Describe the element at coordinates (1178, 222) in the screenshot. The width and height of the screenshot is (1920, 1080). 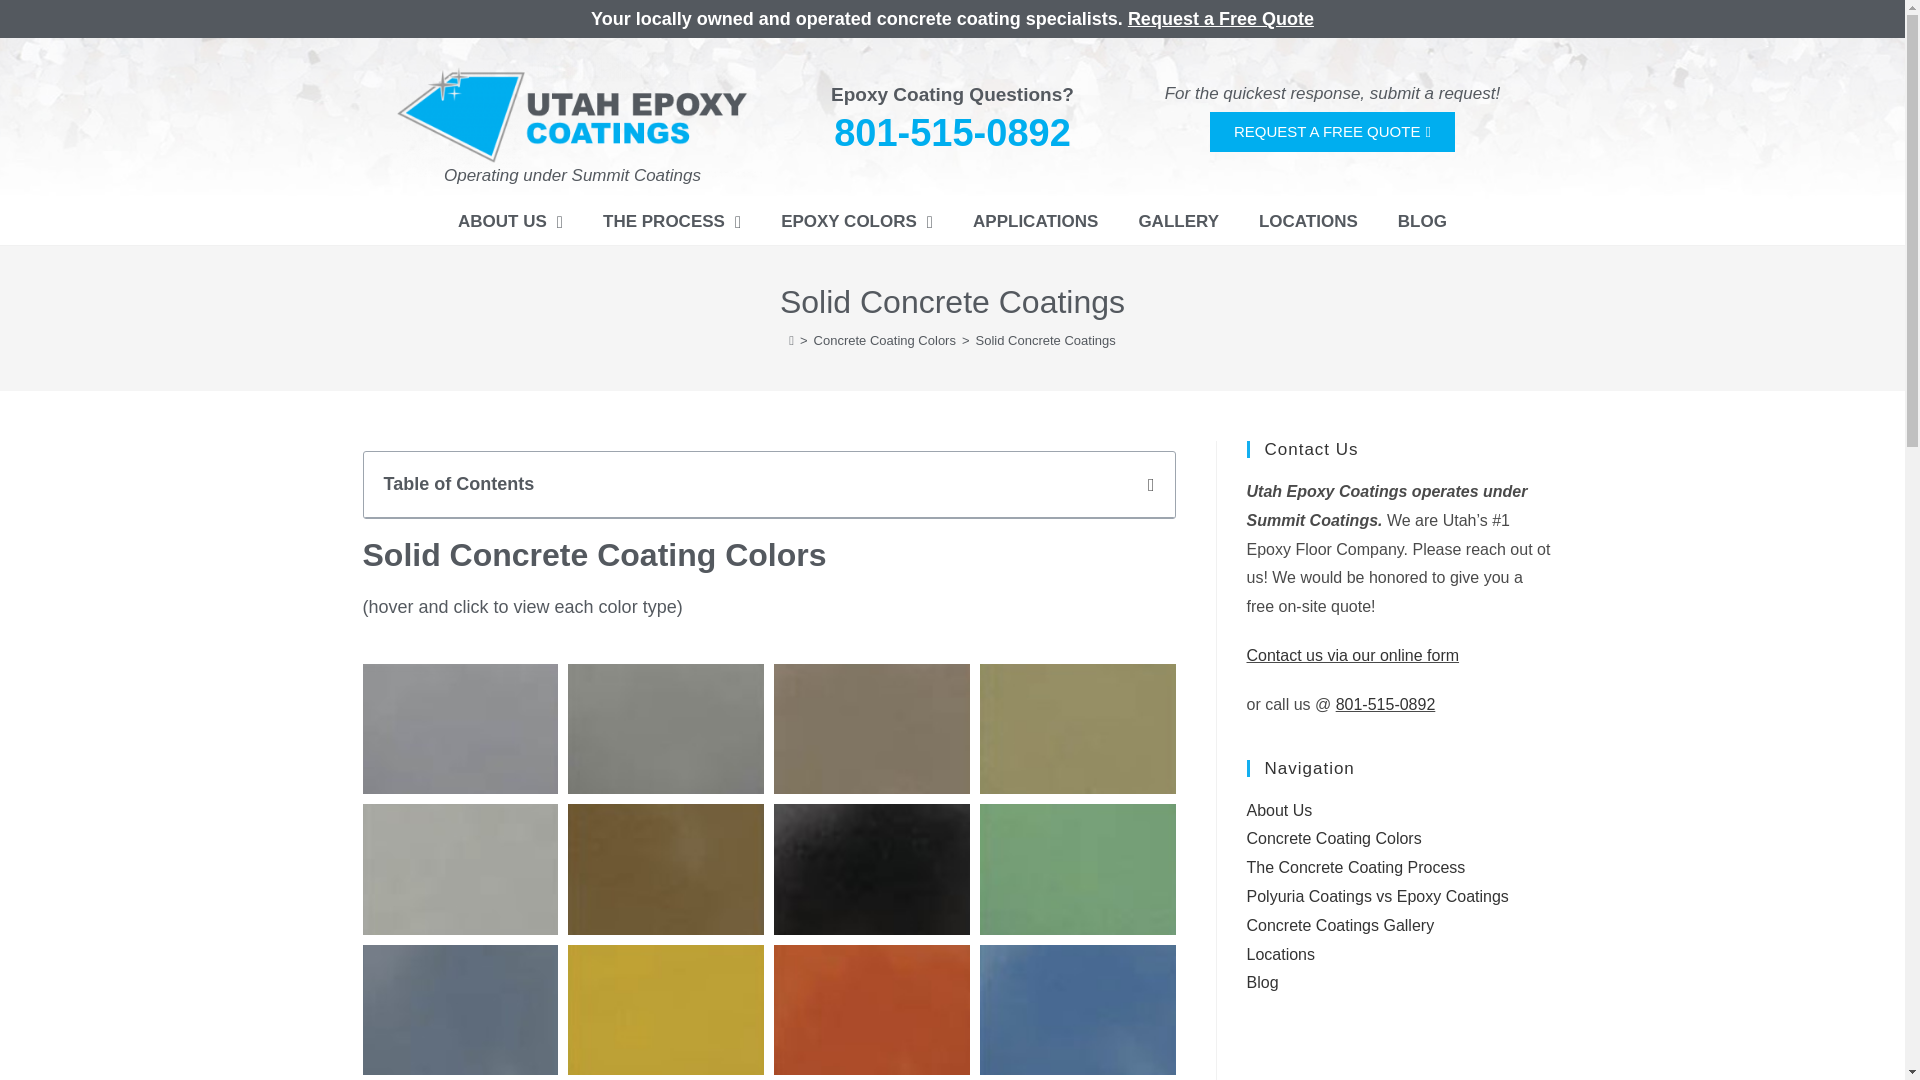
I see `GALLERY` at that location.